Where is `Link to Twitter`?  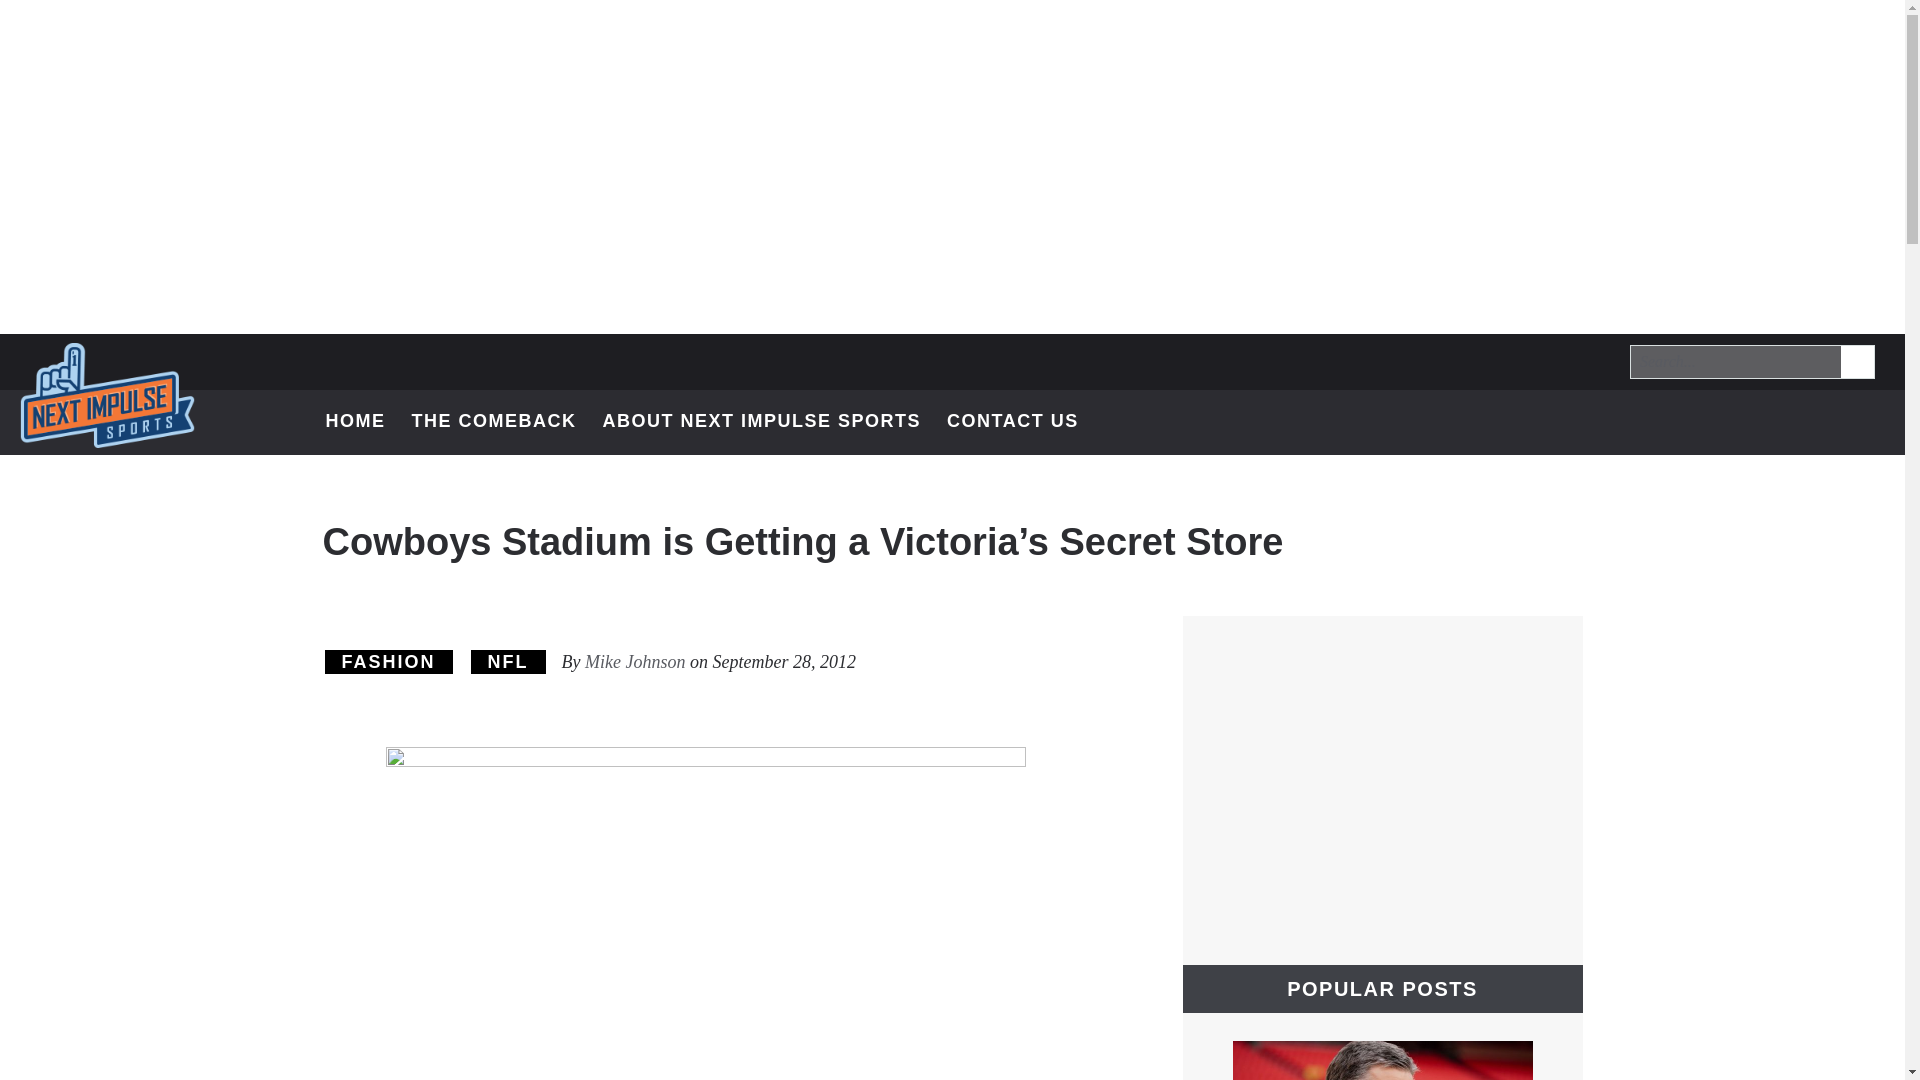
Link to Twitter is located at coordinates (1866, 420).